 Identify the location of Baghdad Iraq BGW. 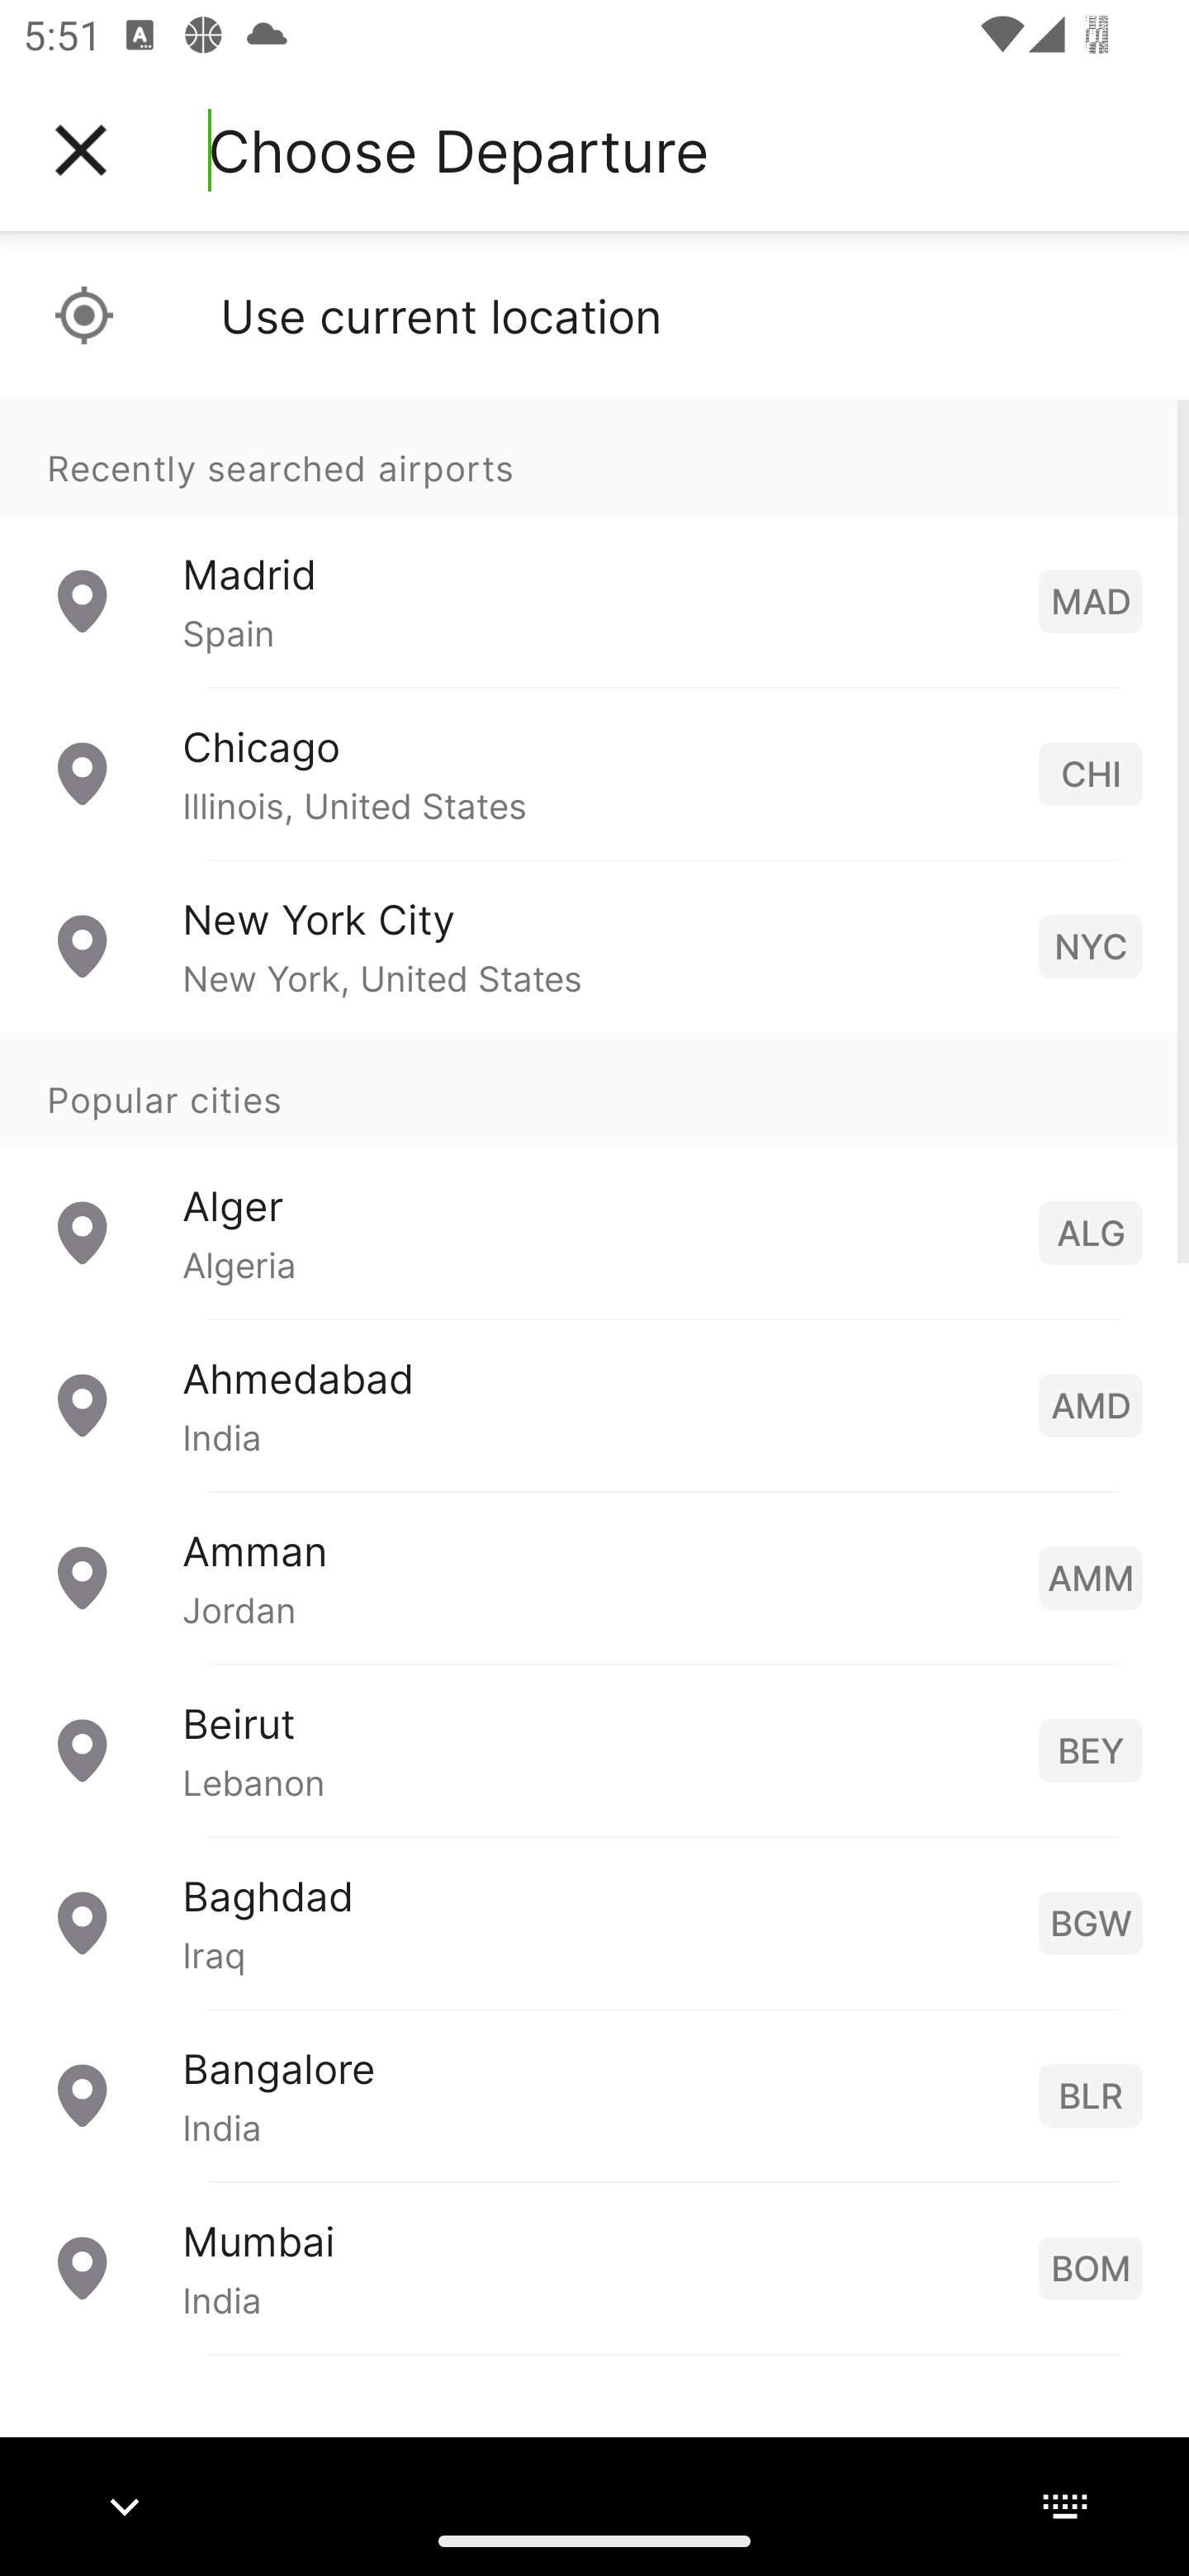
(594, 1922).